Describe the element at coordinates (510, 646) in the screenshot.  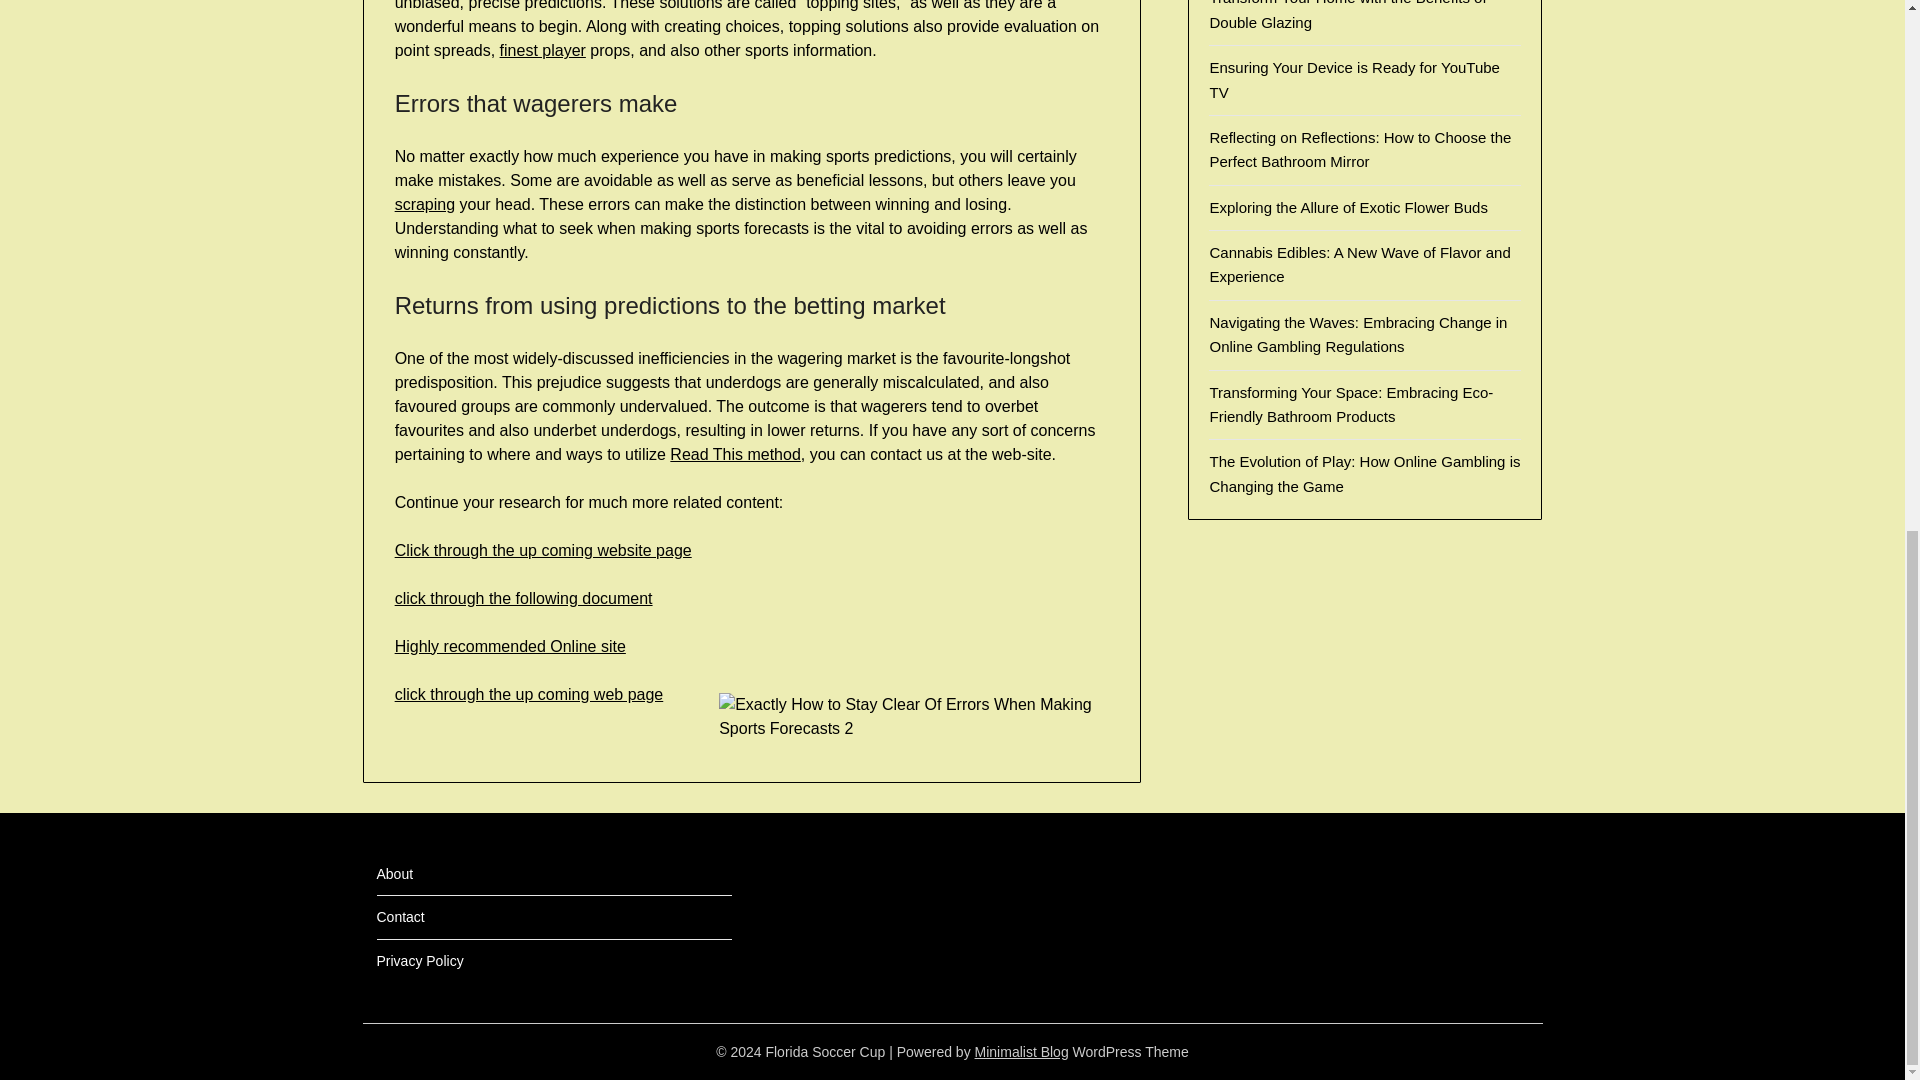
I see `Highly recommended Online site` at that location.